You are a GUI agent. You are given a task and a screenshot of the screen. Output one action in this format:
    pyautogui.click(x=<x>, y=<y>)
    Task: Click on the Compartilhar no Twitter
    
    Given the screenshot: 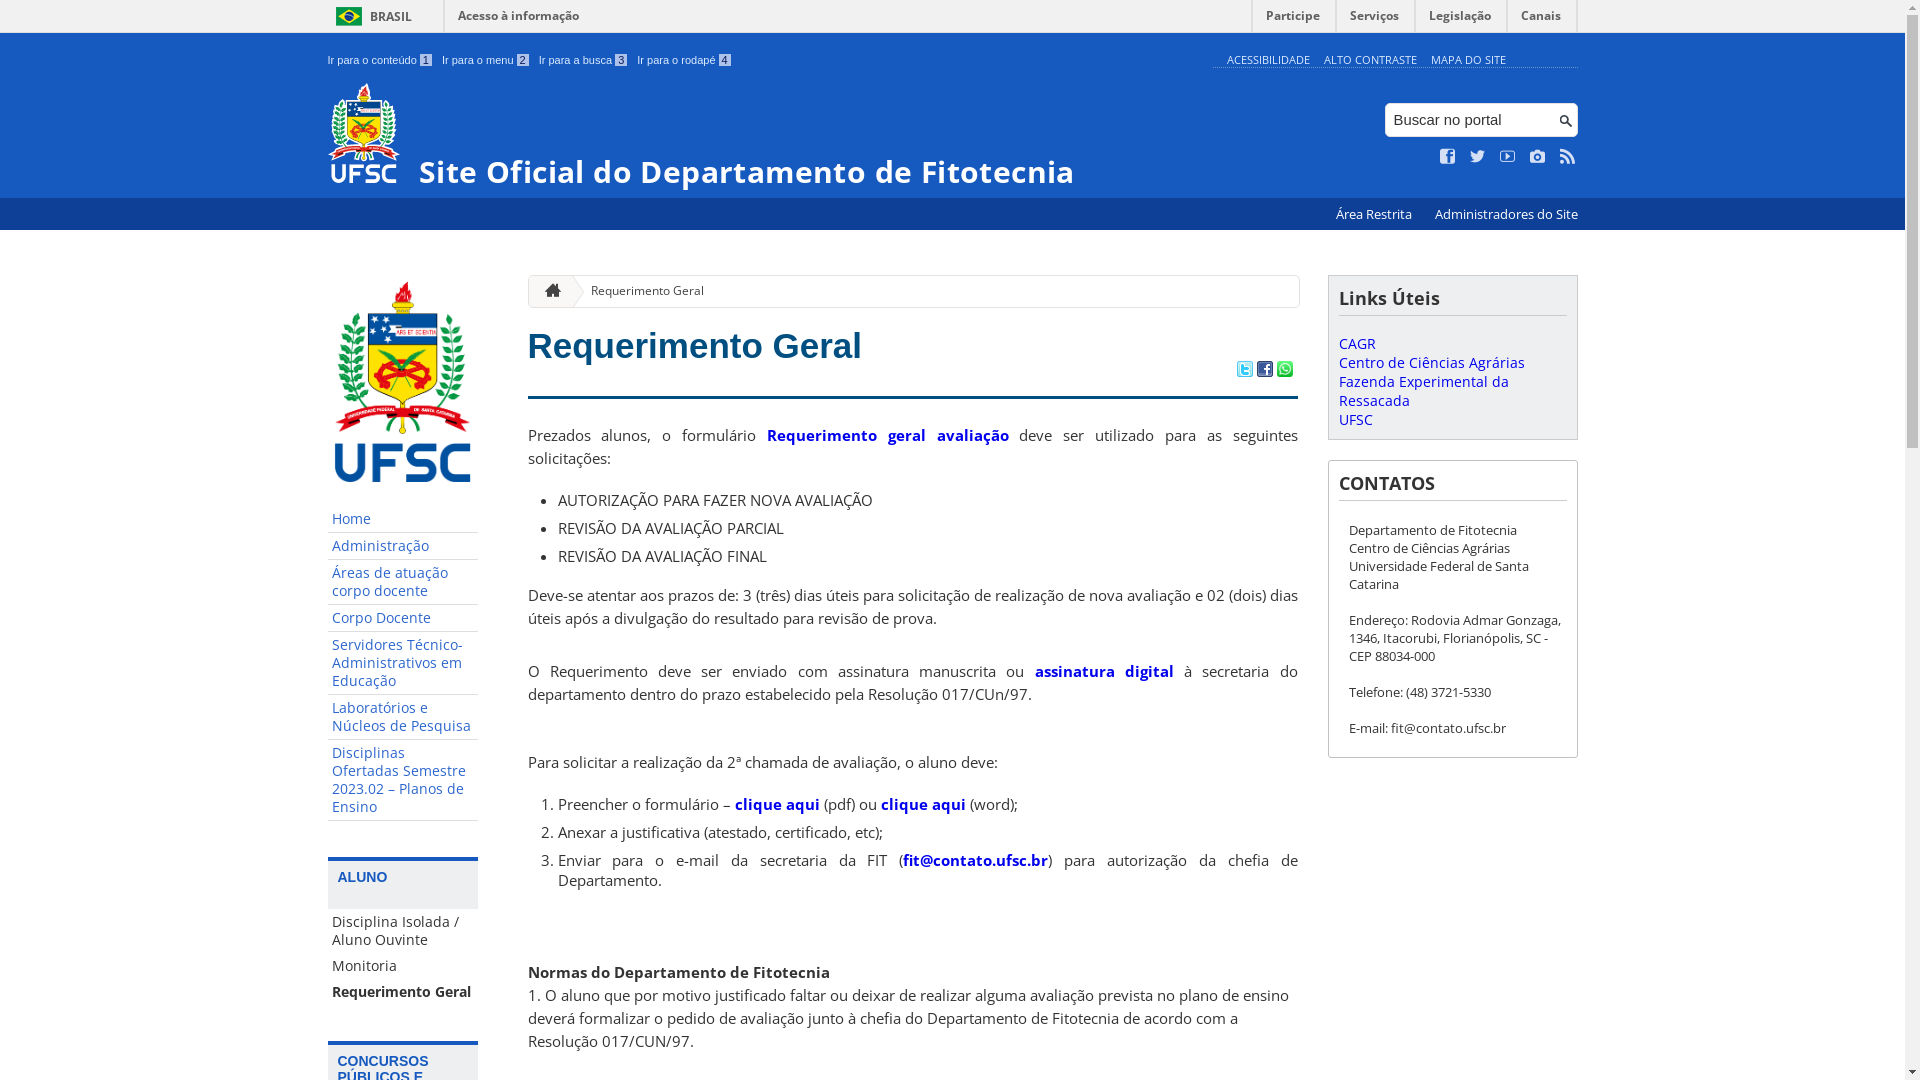 What is the action you would take?
    pyautogui.click(x=1244, y=371)
    